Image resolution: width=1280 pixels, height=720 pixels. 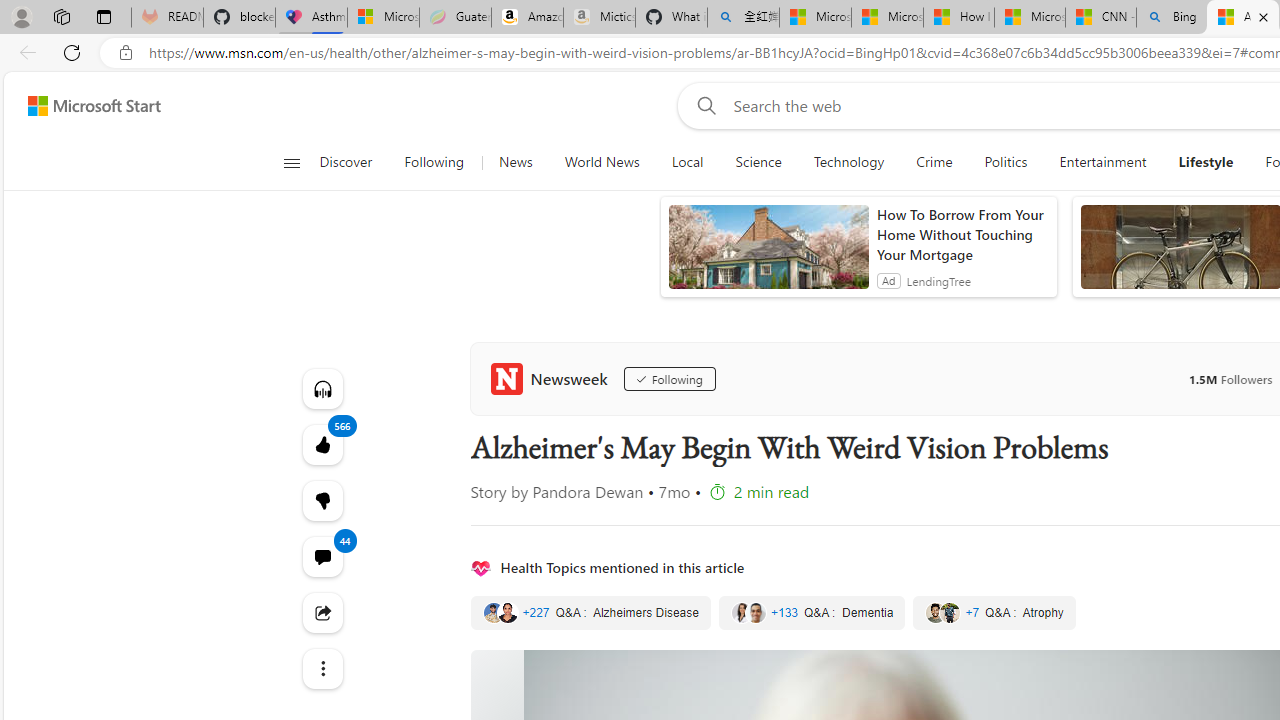 I want to click on Back, so click(x=24, y=52).